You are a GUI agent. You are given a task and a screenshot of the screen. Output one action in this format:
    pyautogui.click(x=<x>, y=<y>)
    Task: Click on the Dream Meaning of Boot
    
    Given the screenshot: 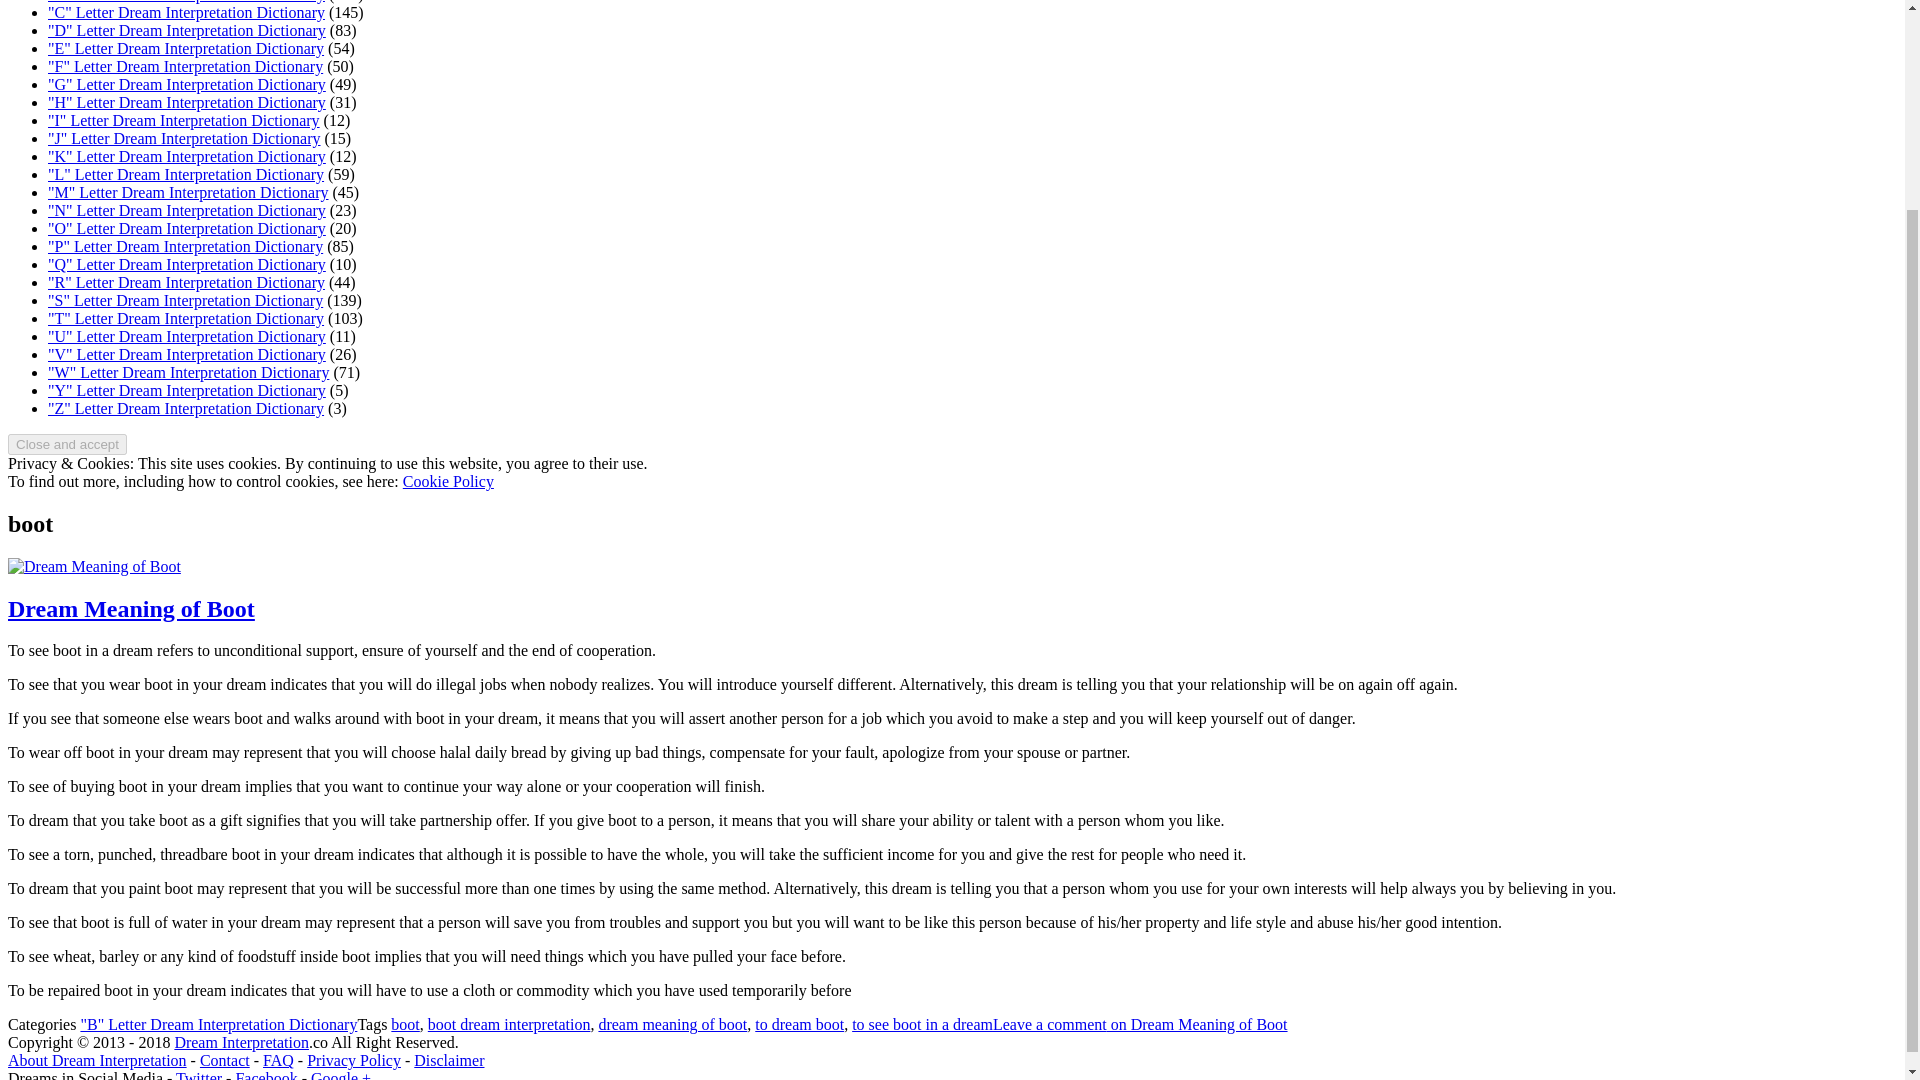 What is the action you would take?
    pyautogui.click(x=131, y=609)
    